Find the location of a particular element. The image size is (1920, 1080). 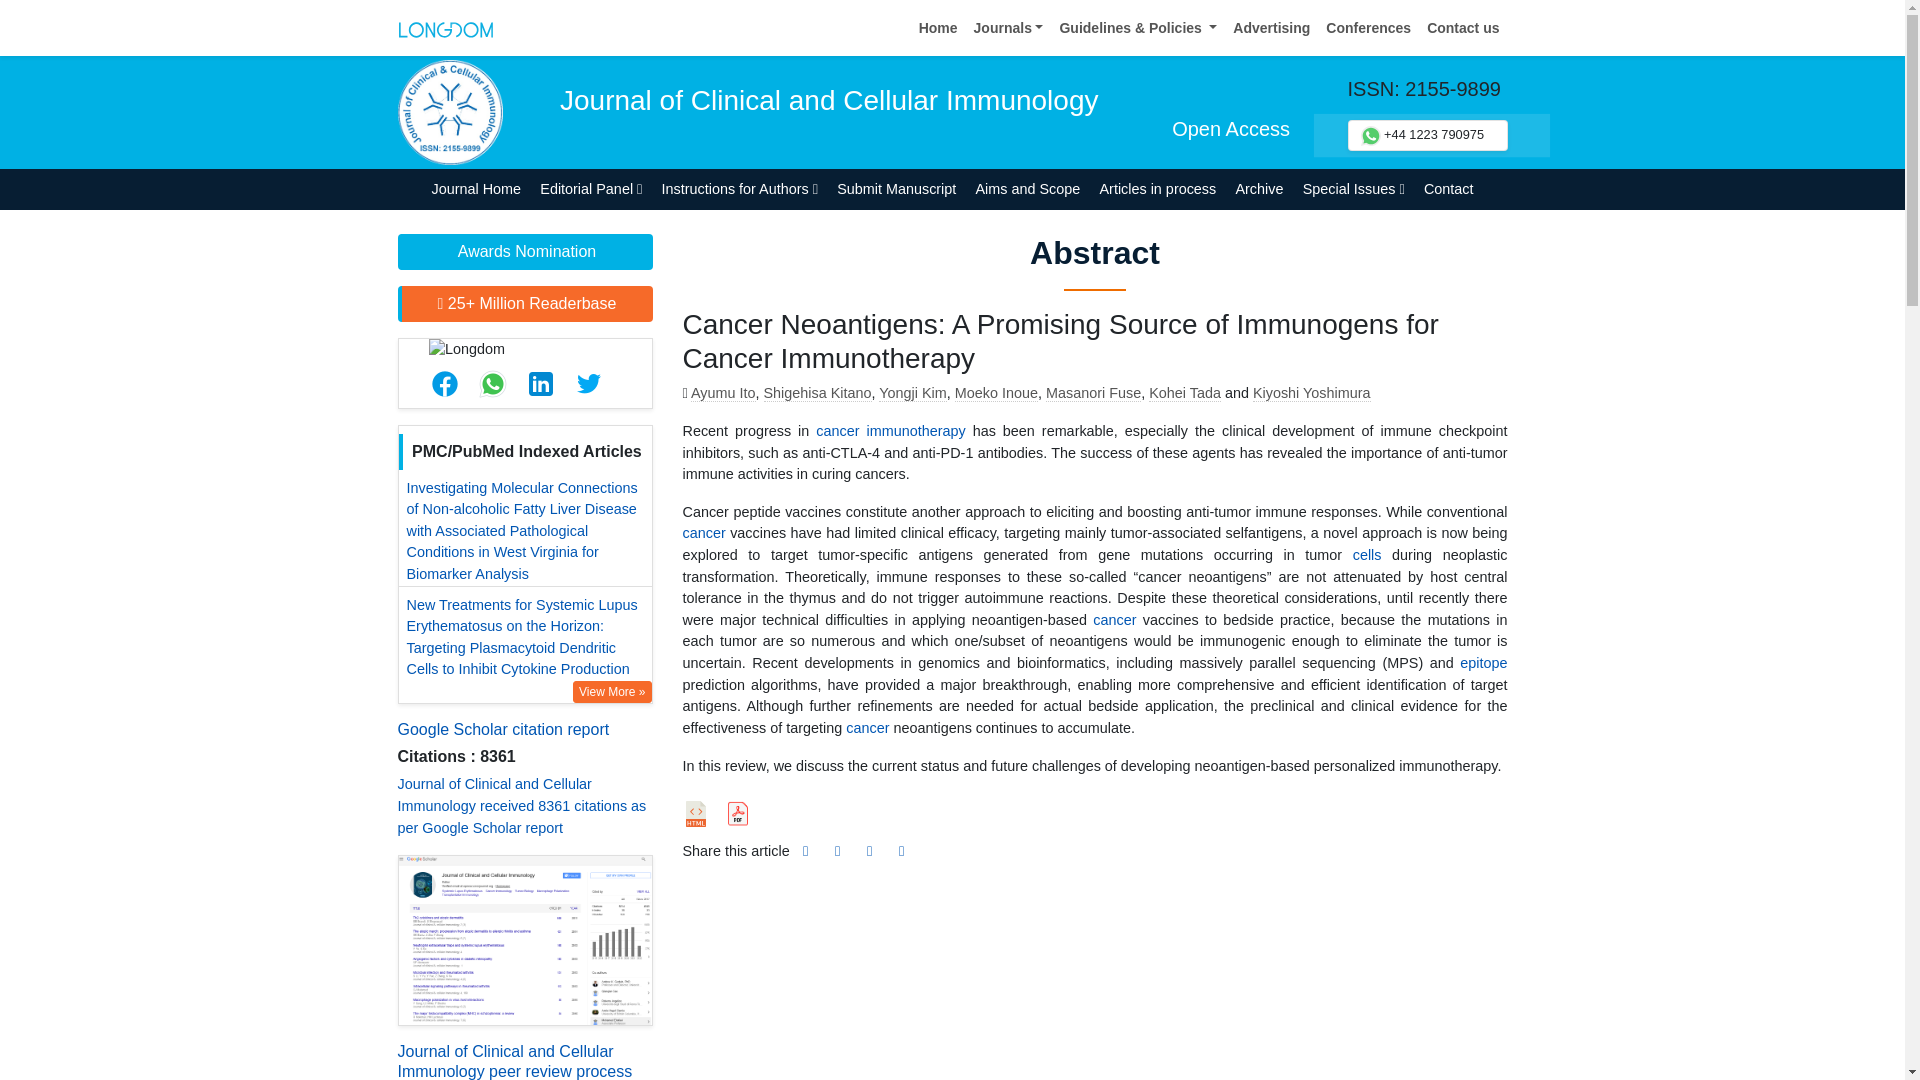

Journal Home is located at coordinates (476, 188).